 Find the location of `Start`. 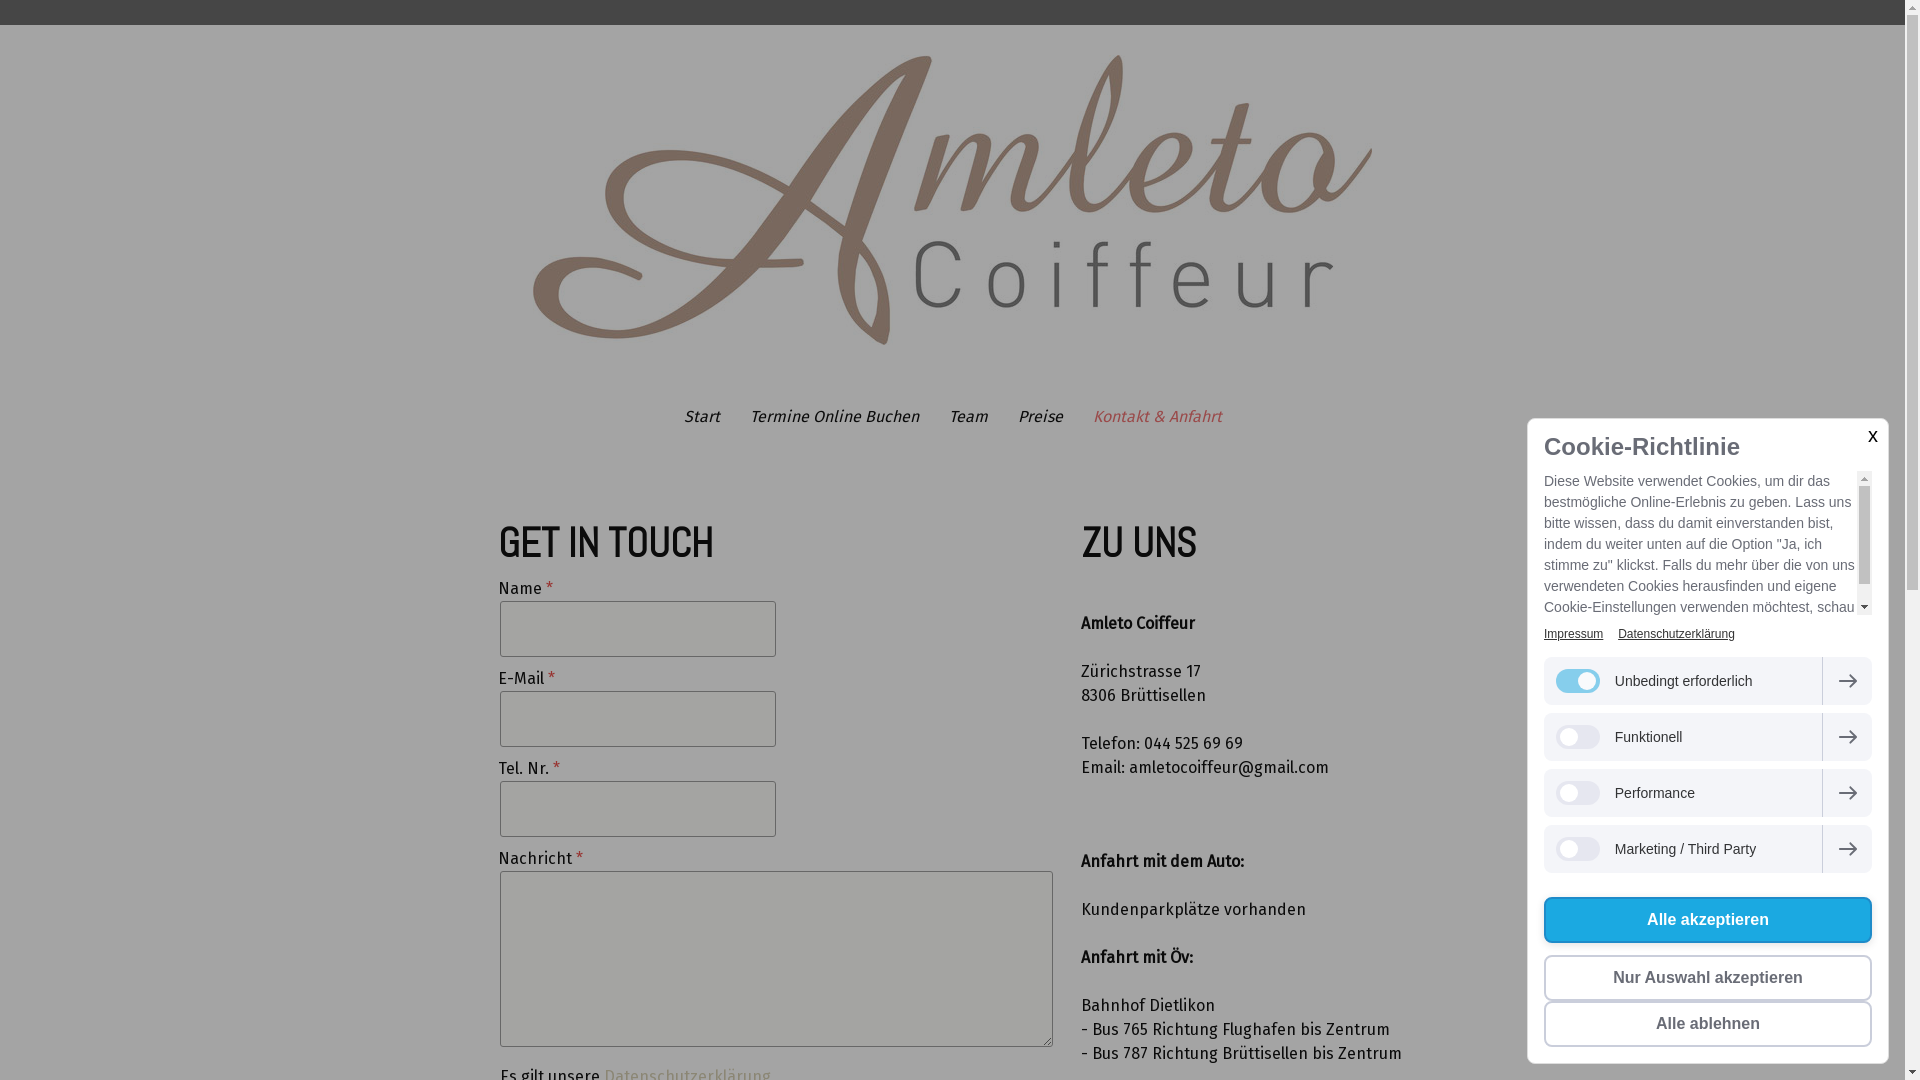

Start is located at coordinates (701, 417).